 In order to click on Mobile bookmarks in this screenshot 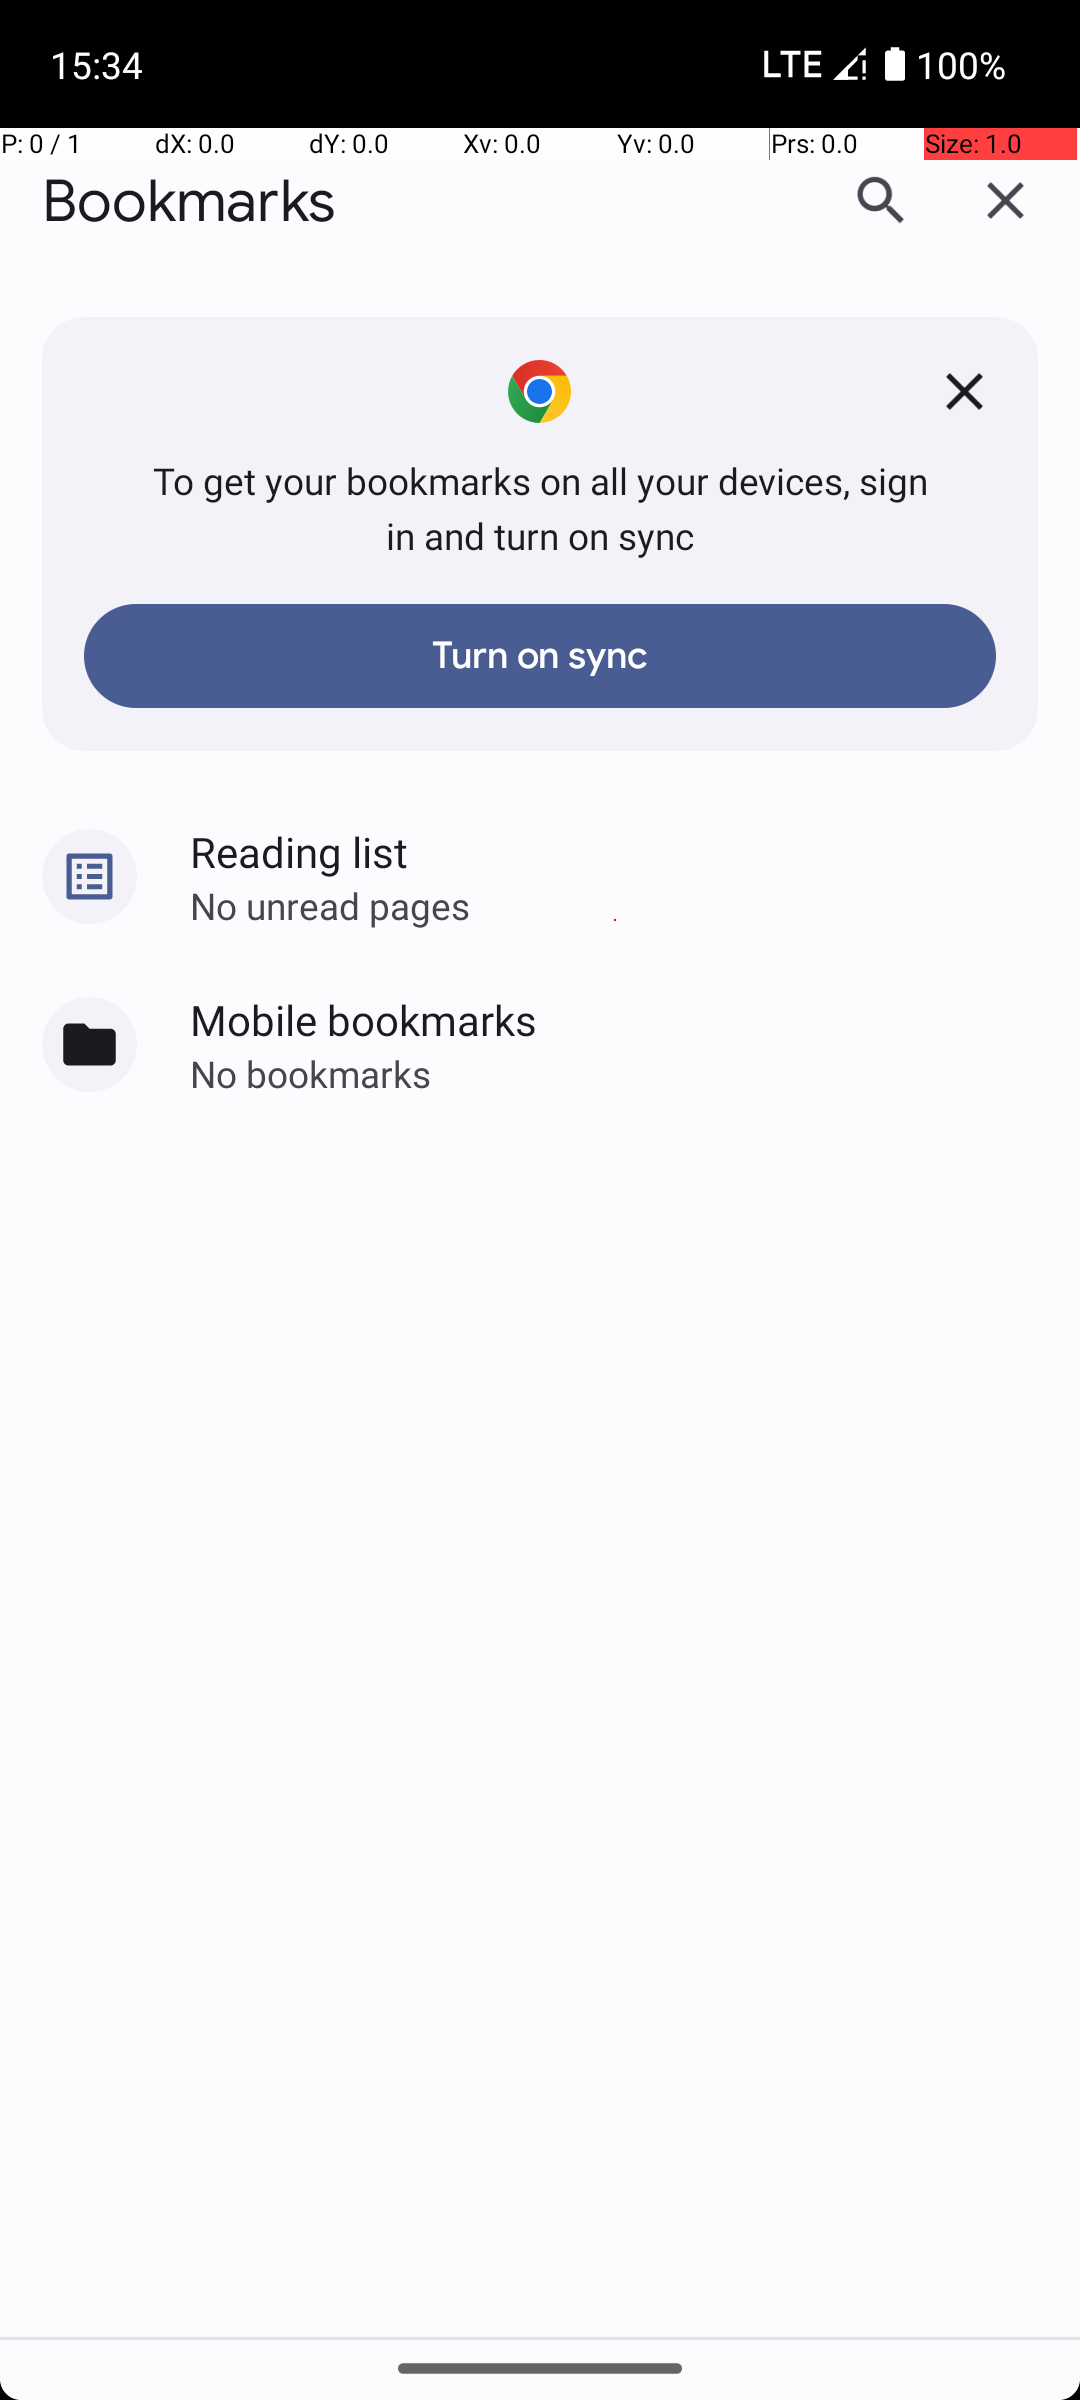, I will do `click(635, 1020)`.